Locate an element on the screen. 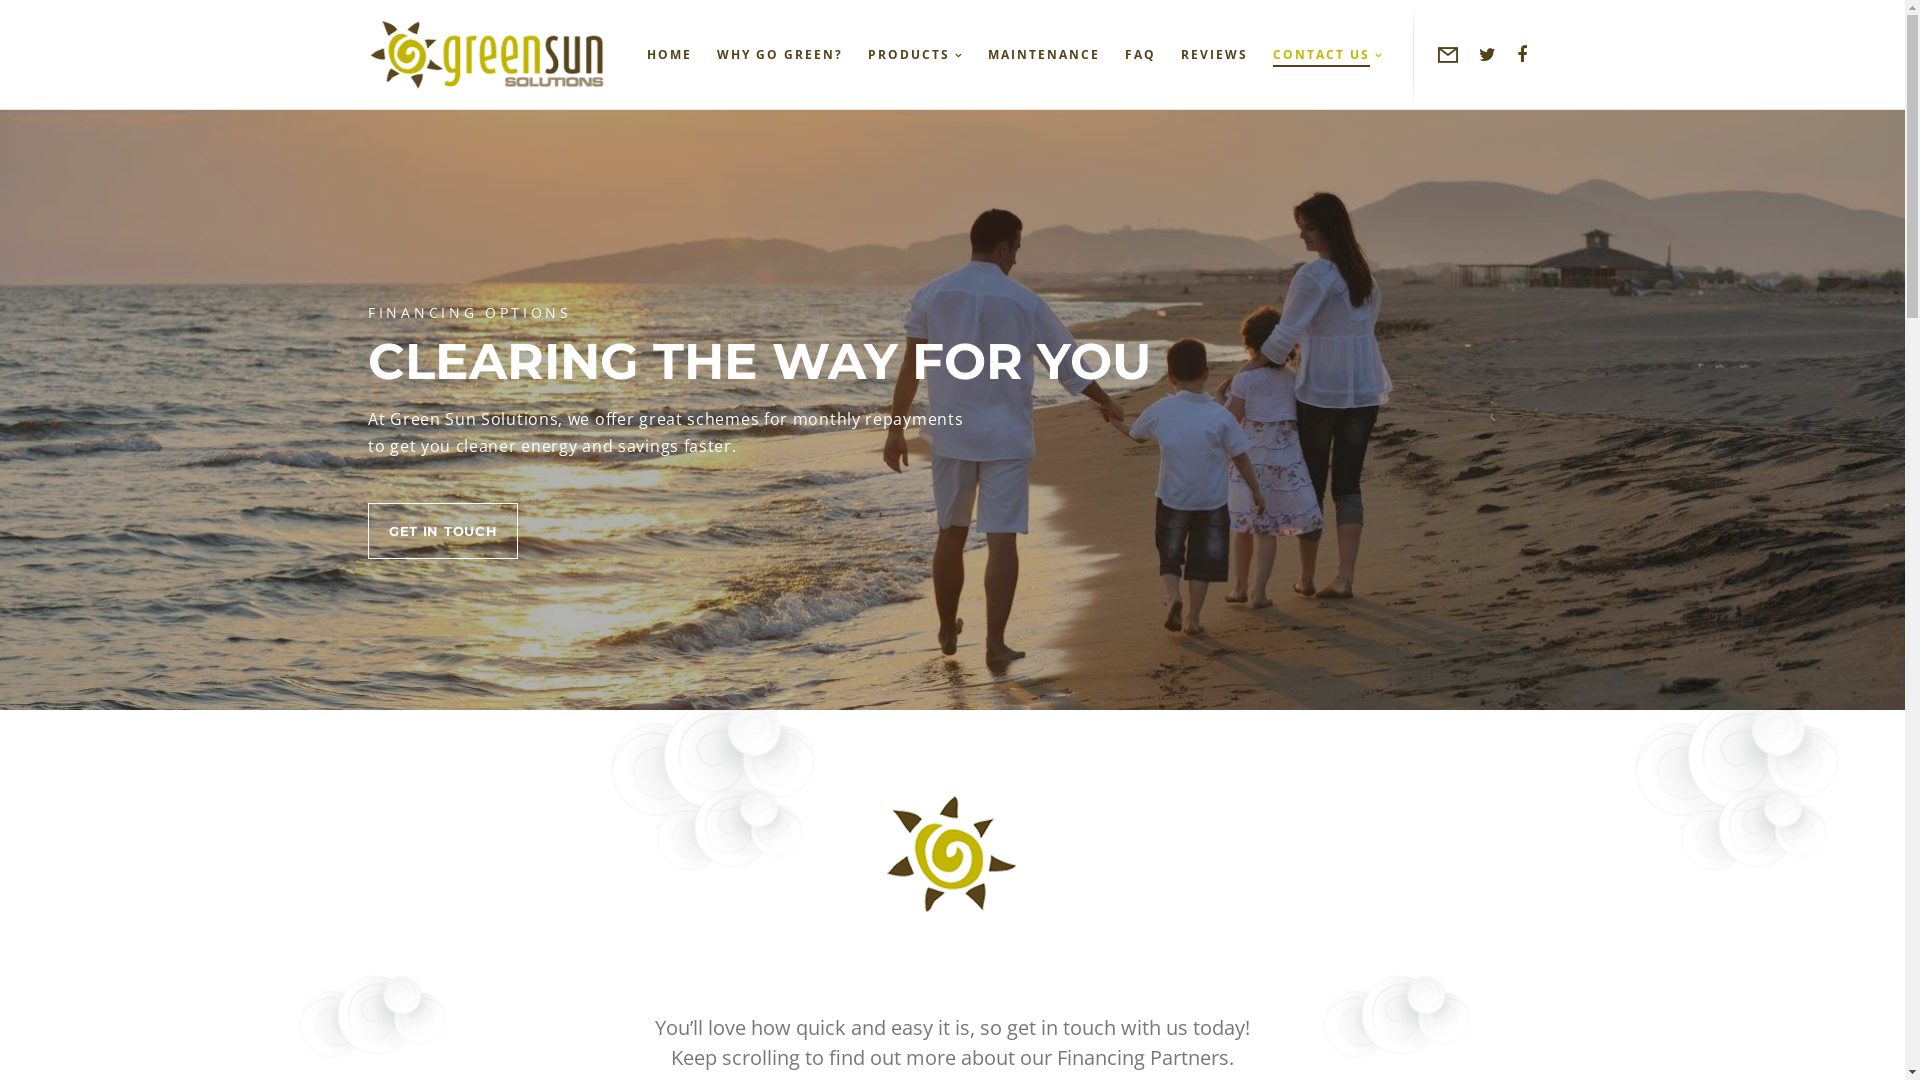 Image resolution: width=1920 pixels, height=1080 pixels. REVIEWS is located at coordinates (1202, 55).